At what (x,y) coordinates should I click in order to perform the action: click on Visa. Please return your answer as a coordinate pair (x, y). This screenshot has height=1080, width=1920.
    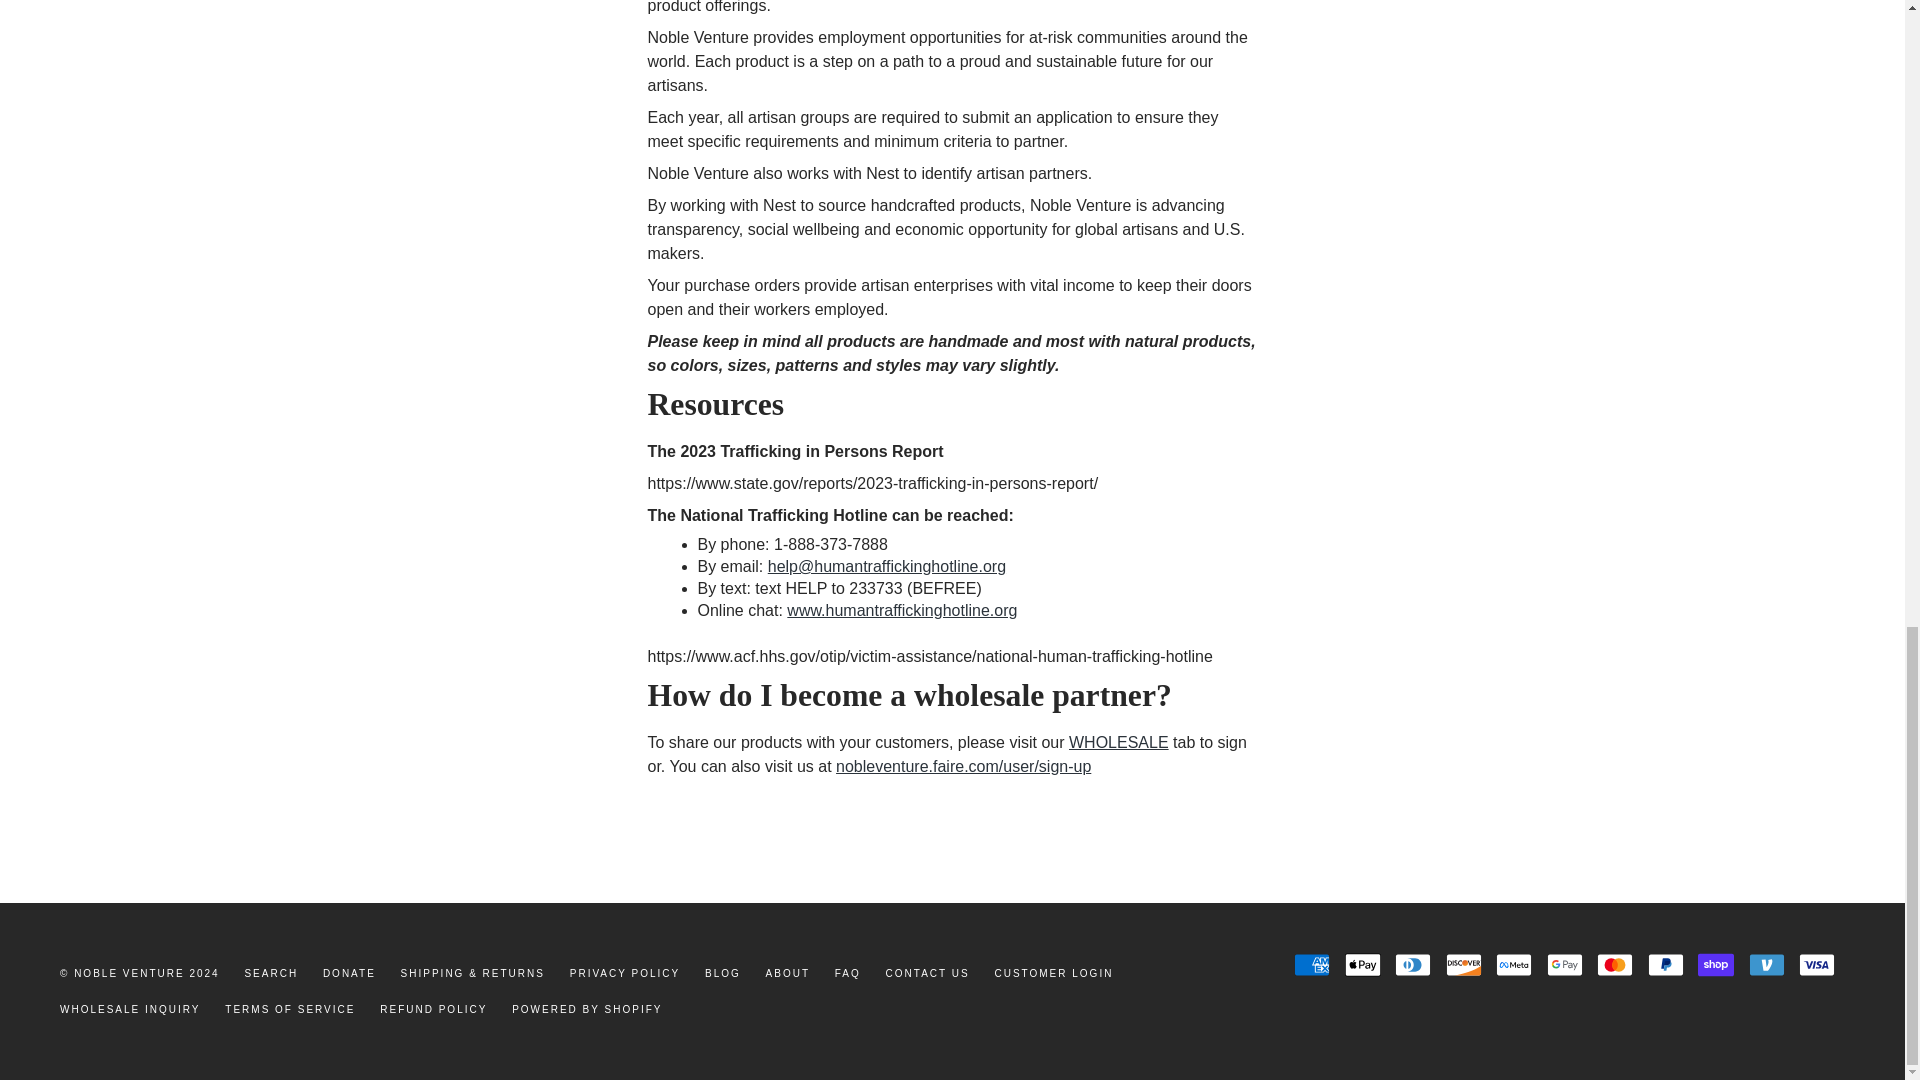
    Looking at the image, I should click on (1817, 964).